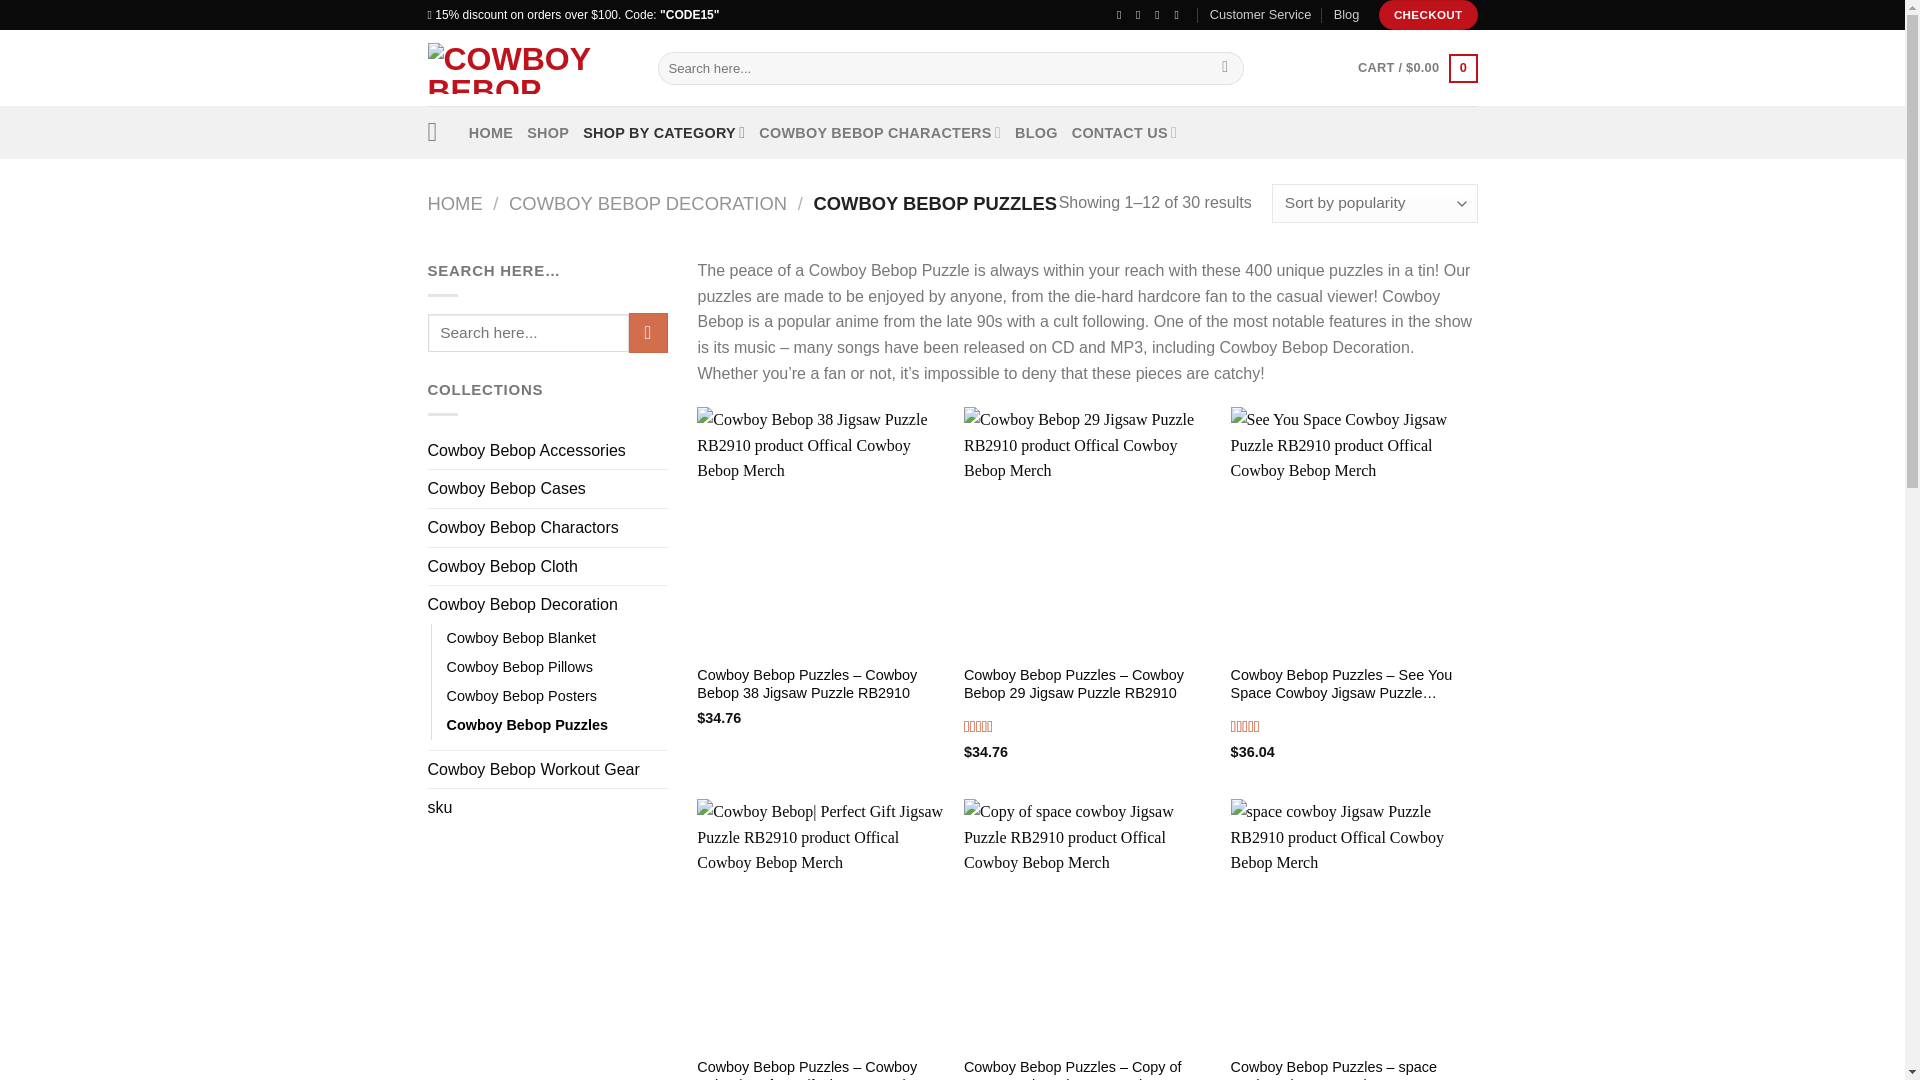 The width and height of the screenshot is (1920, 1080). I want to click on Cart, so click(1416, 69).